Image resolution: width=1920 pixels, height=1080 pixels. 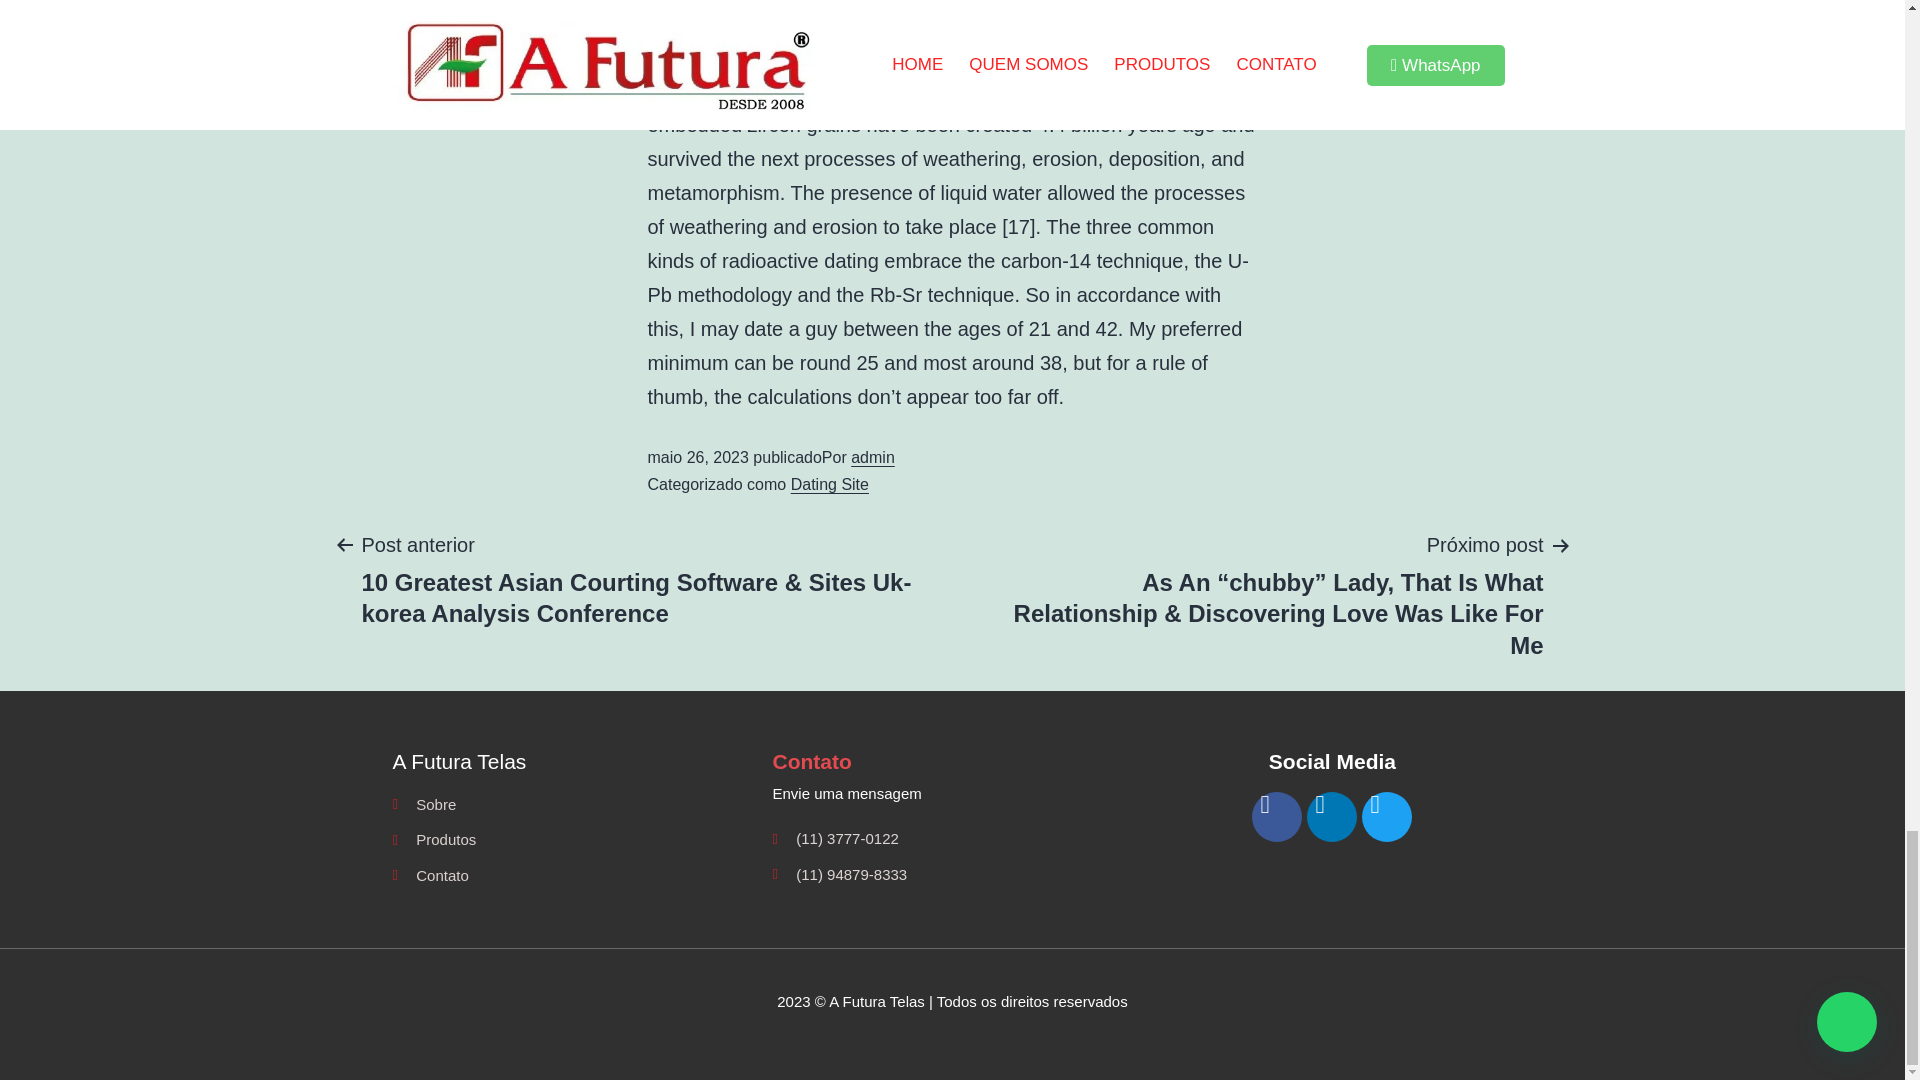 What do you see at coordinates (572, 840) in the screenshot?
I see `Produtos` at bounding box center [572, 840].